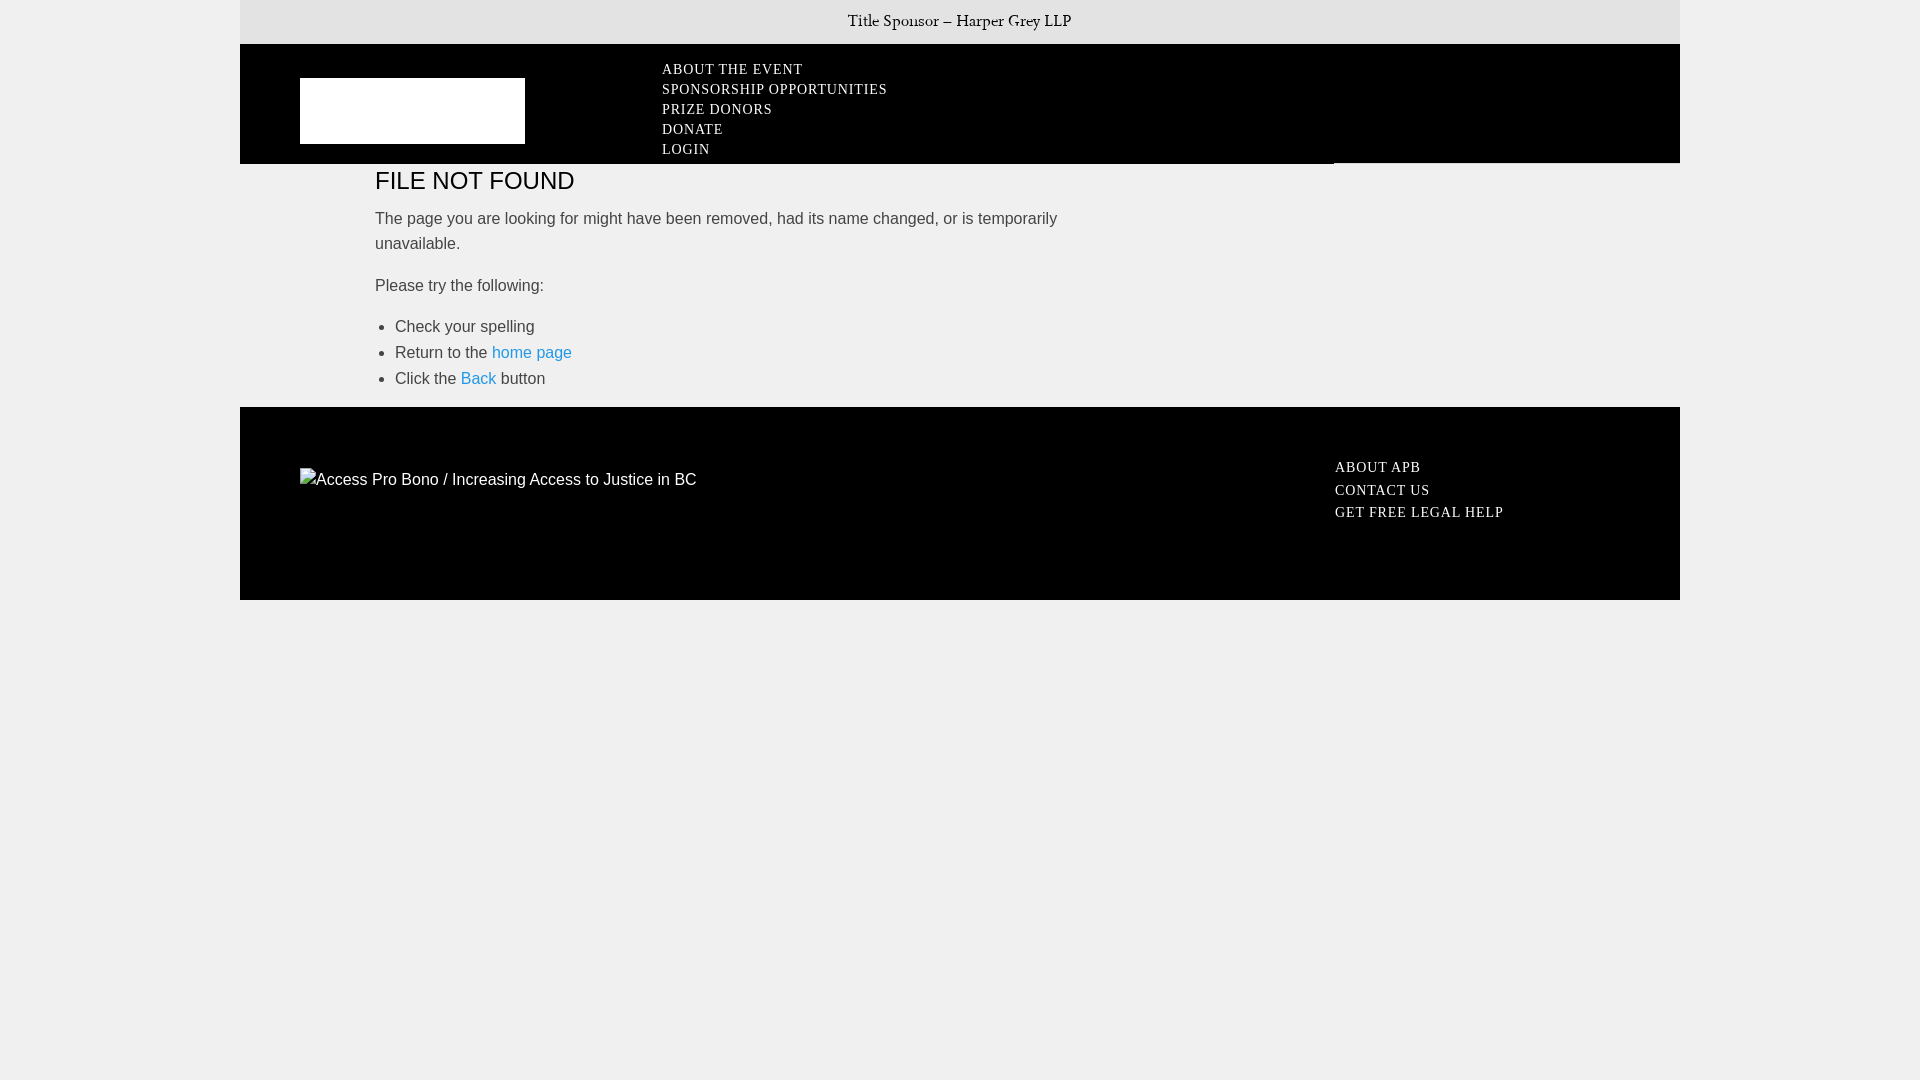 This screenshot has width=1920, height=1080. I want to click on LOGIN, so click(764, 146).